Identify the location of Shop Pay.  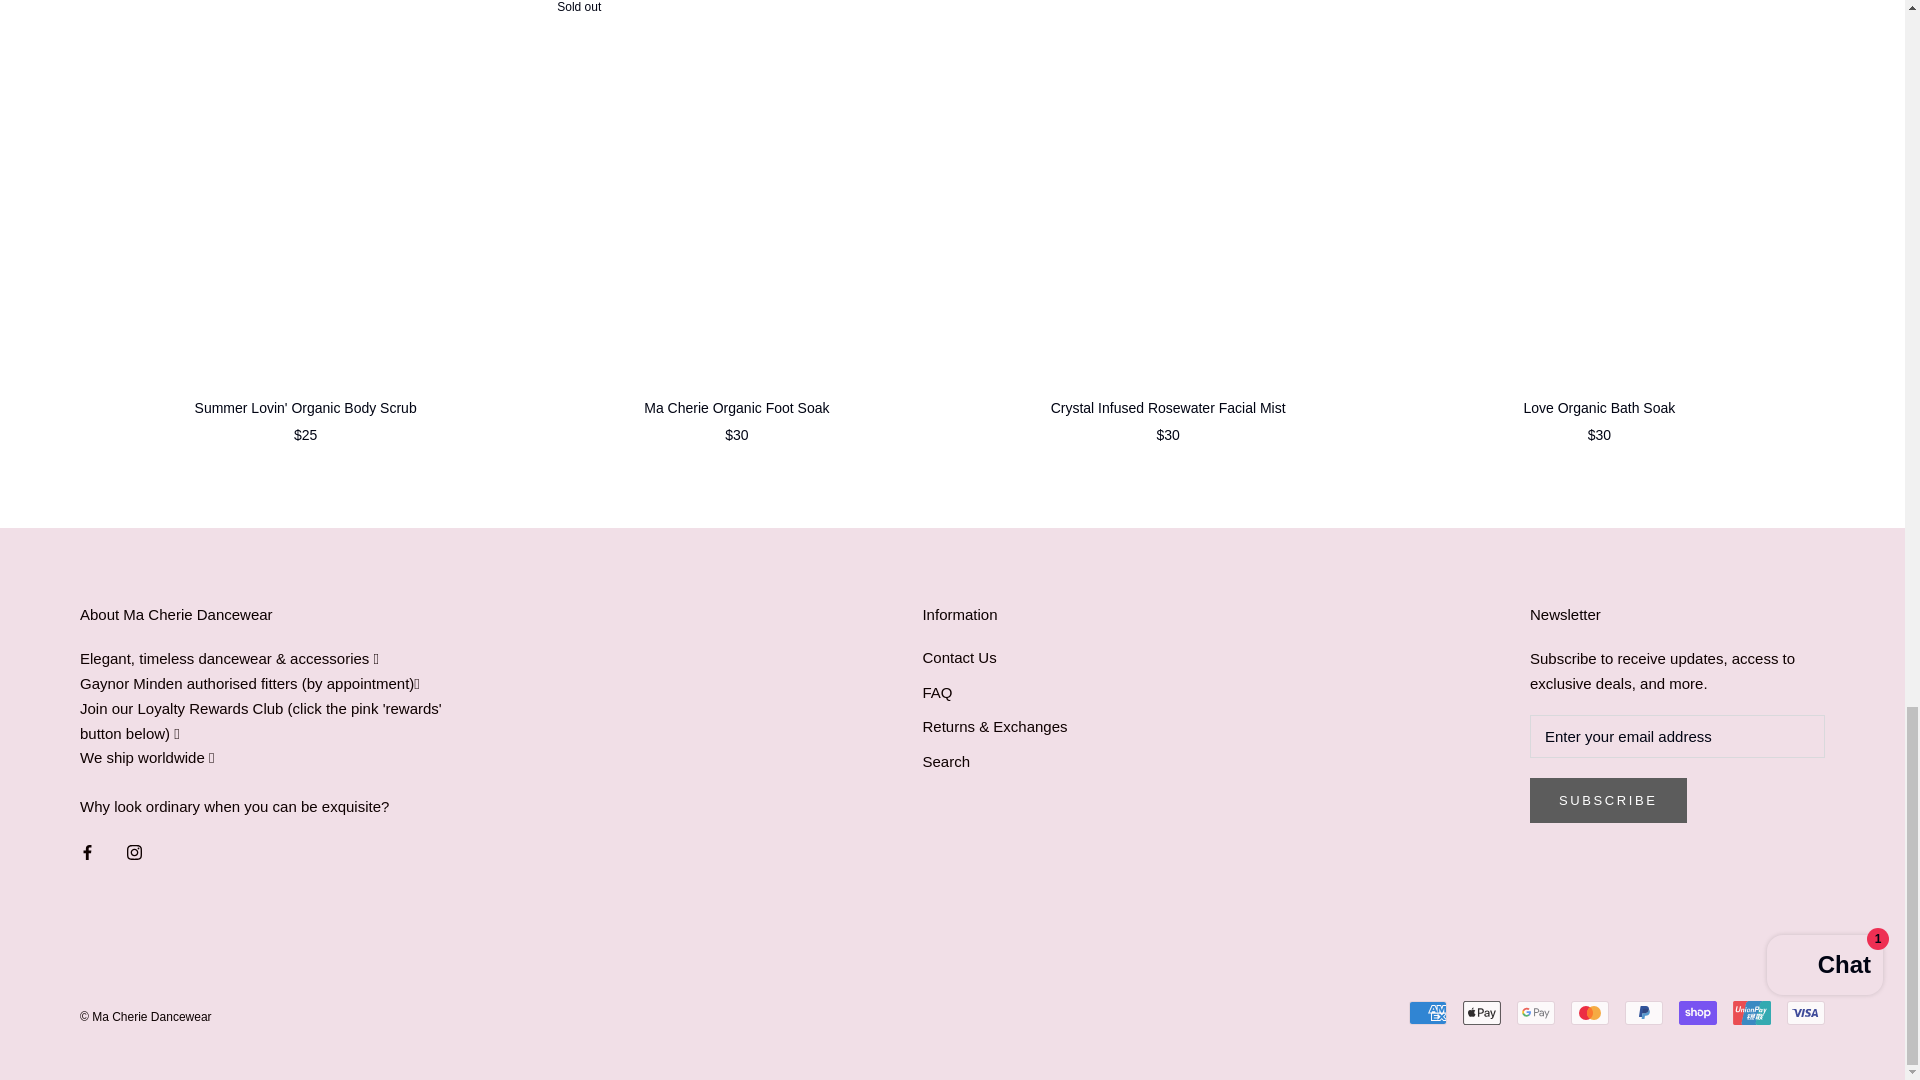
(1697, 1012).